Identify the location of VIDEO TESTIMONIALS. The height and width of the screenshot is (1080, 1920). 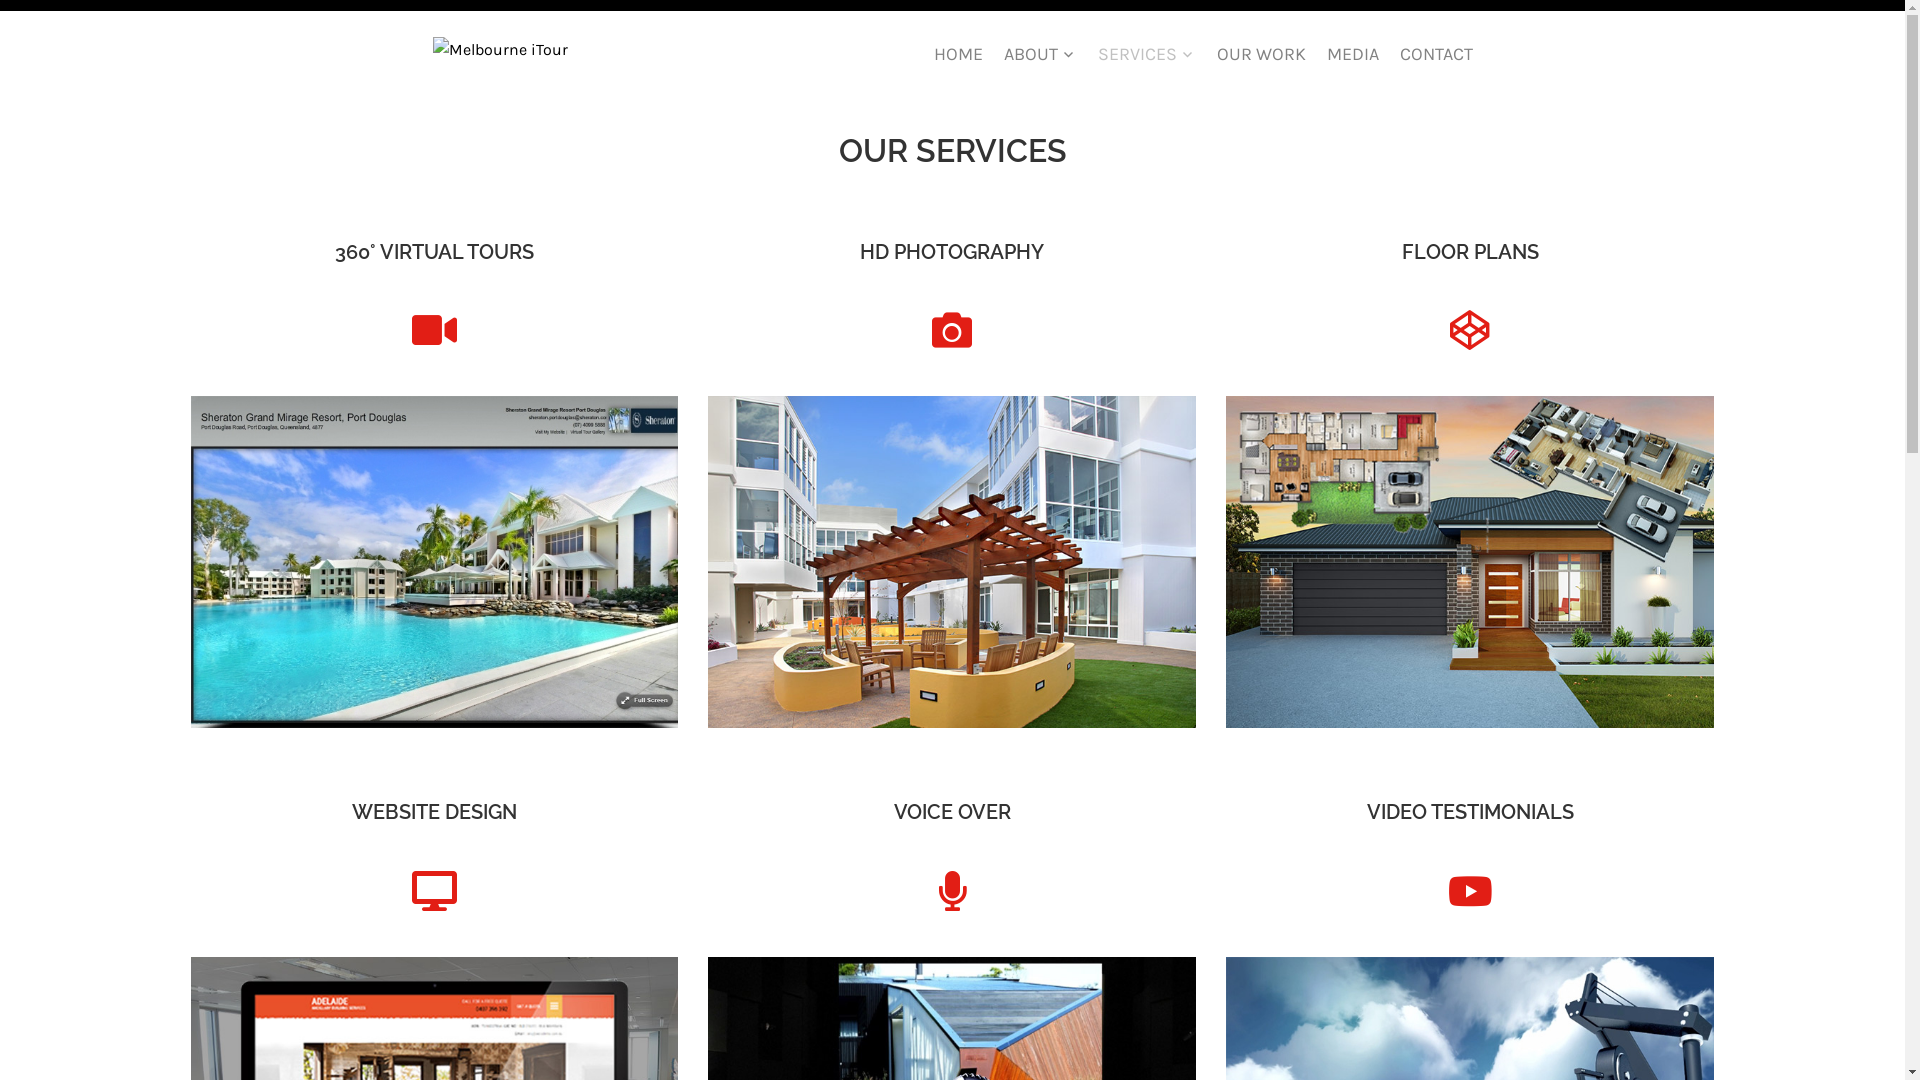
(1470, 812).